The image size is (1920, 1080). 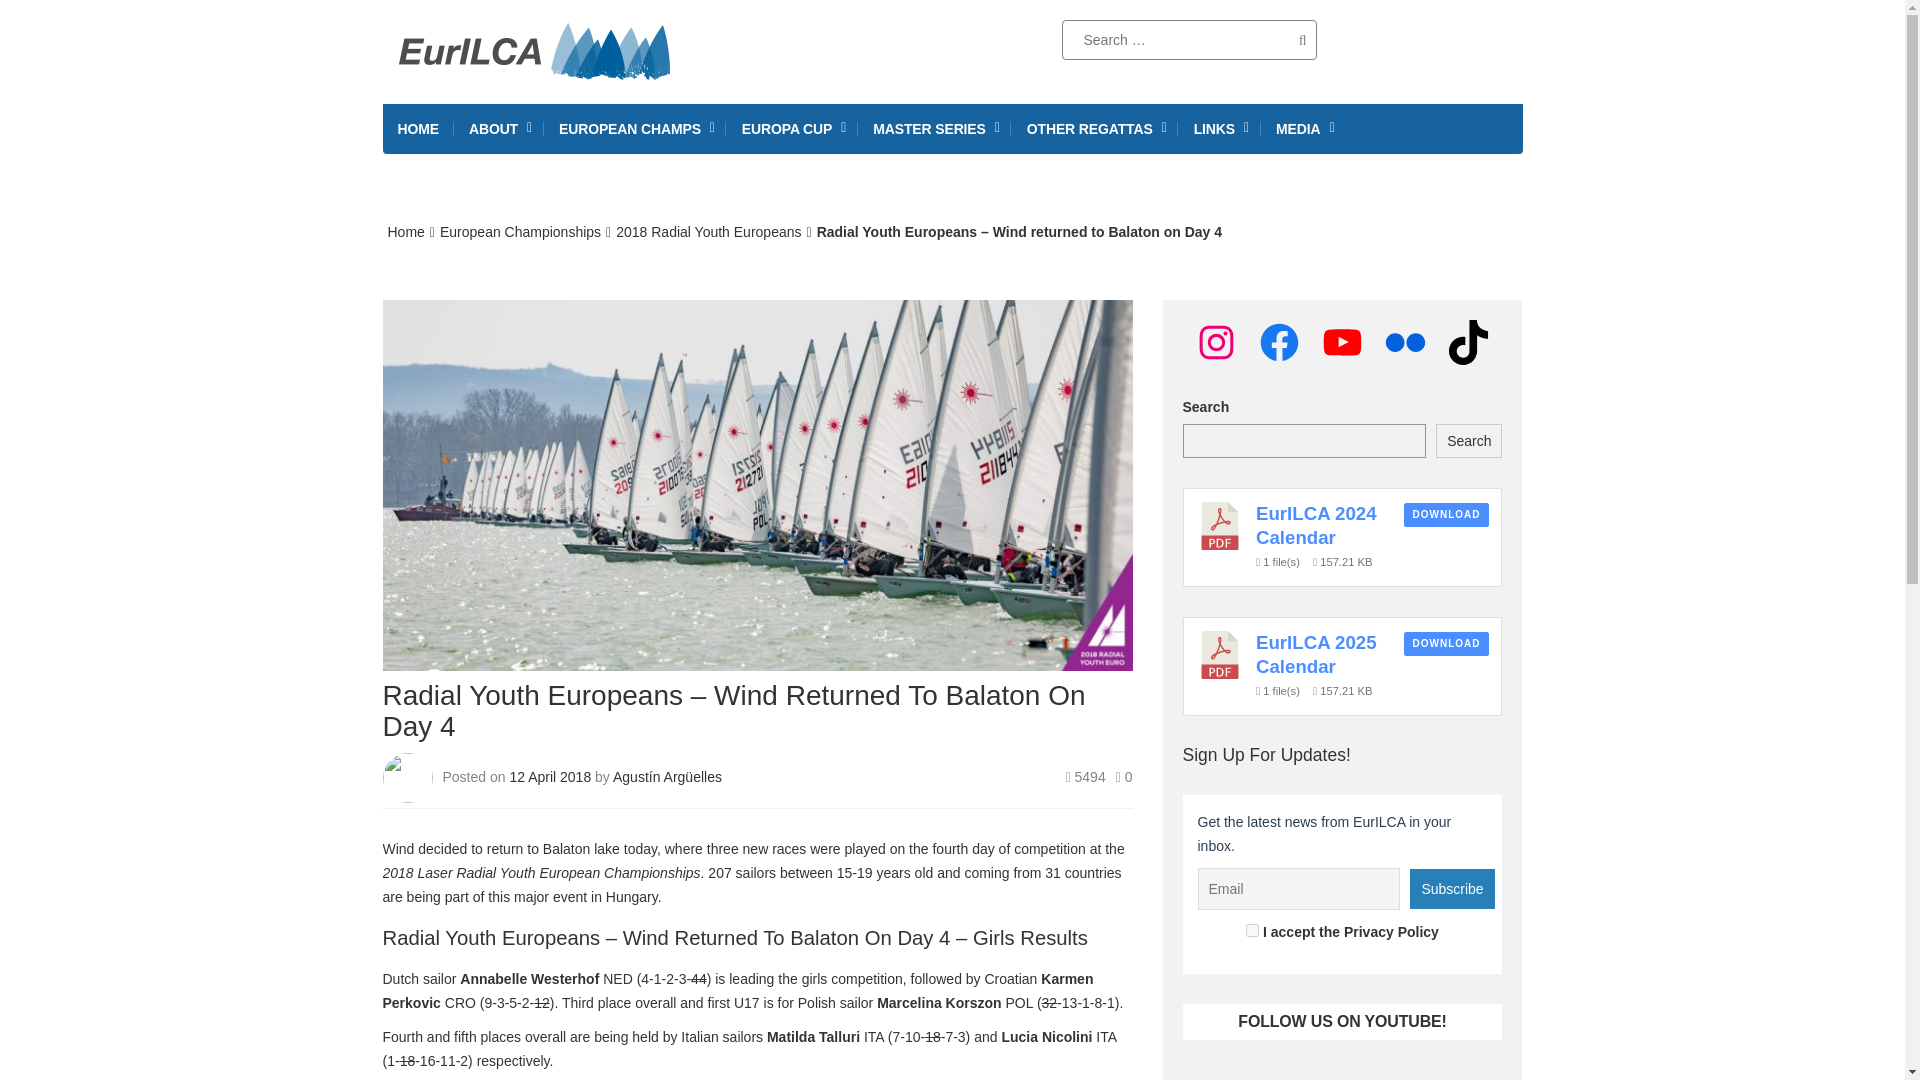 I want to click on Follow us, so click(x=1379, y=40).